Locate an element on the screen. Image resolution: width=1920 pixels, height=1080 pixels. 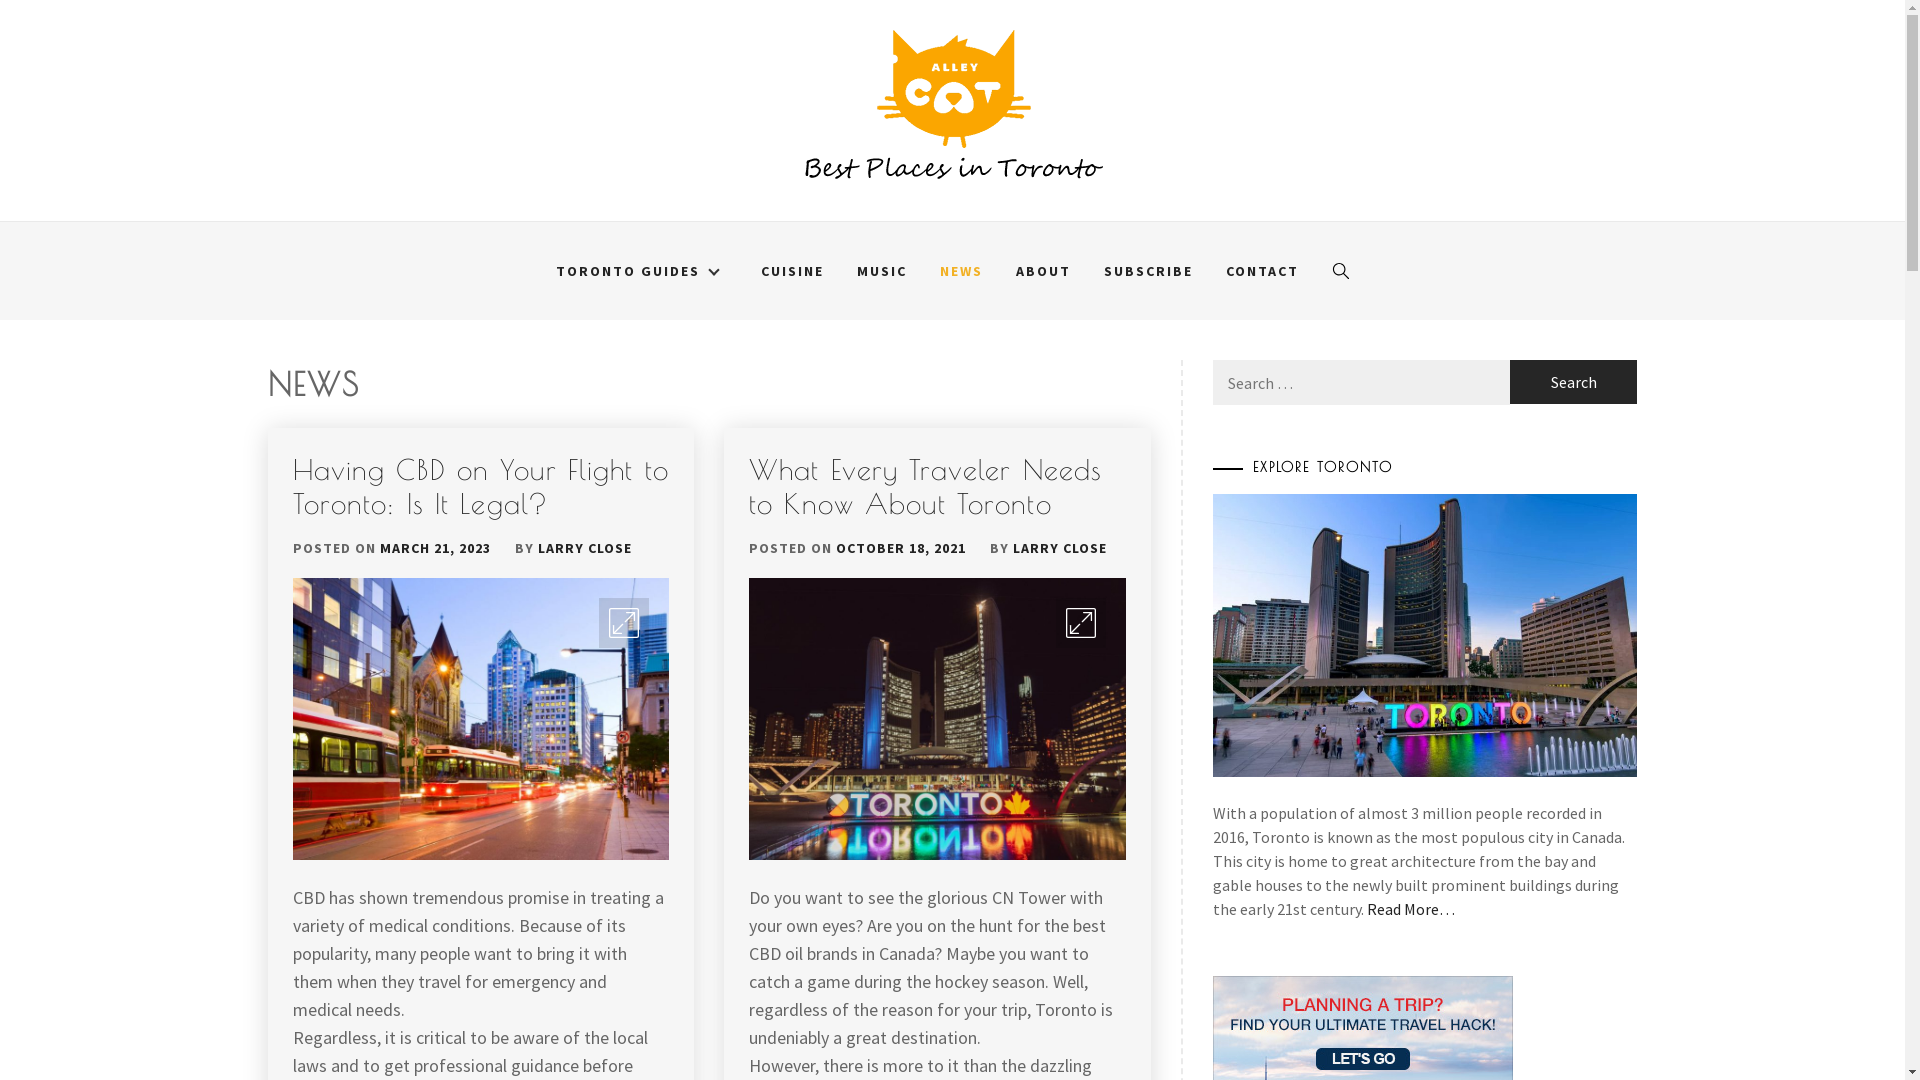
MARCH 21, 2023 is located at coordinates (436, 548).